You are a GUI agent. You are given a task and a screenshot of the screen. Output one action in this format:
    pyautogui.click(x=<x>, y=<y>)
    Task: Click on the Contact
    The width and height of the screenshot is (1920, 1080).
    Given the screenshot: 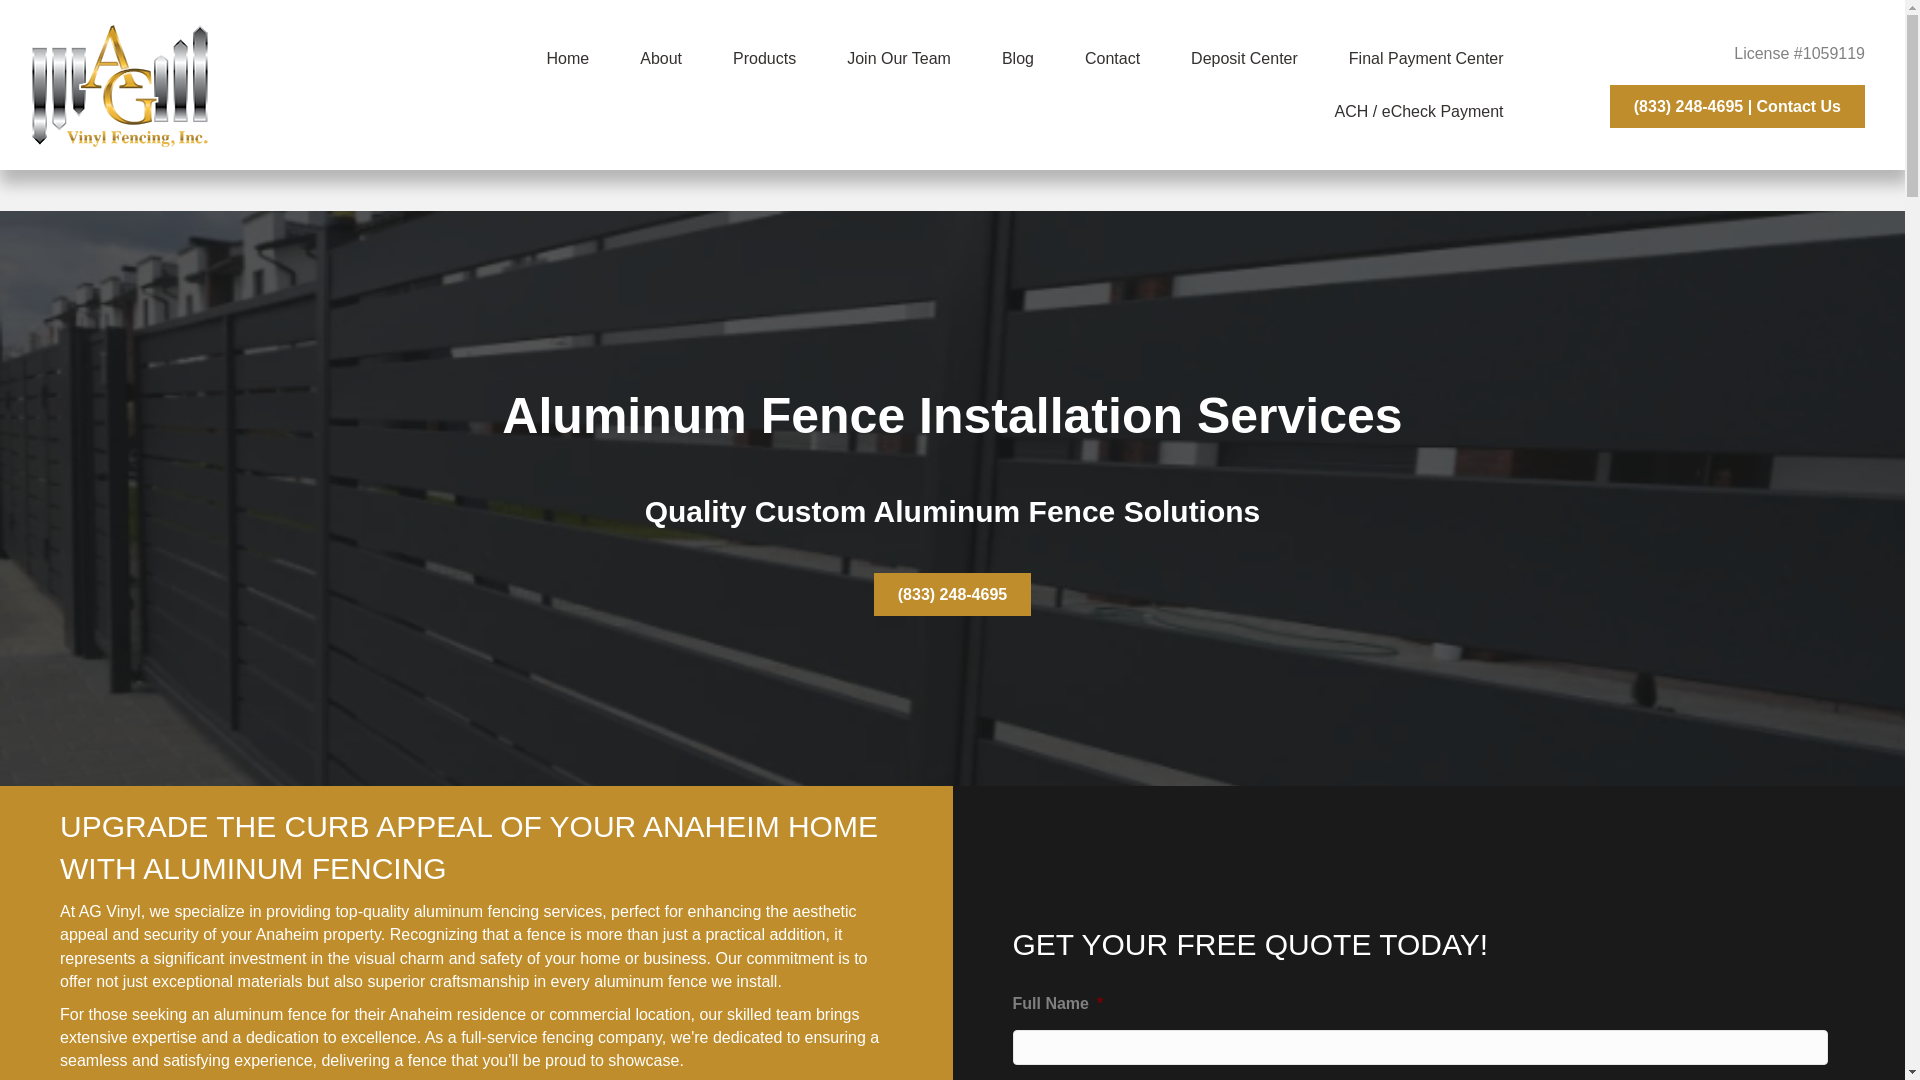 What is the action you would take?
    pyautogui.click(x=1112, y=58)
    